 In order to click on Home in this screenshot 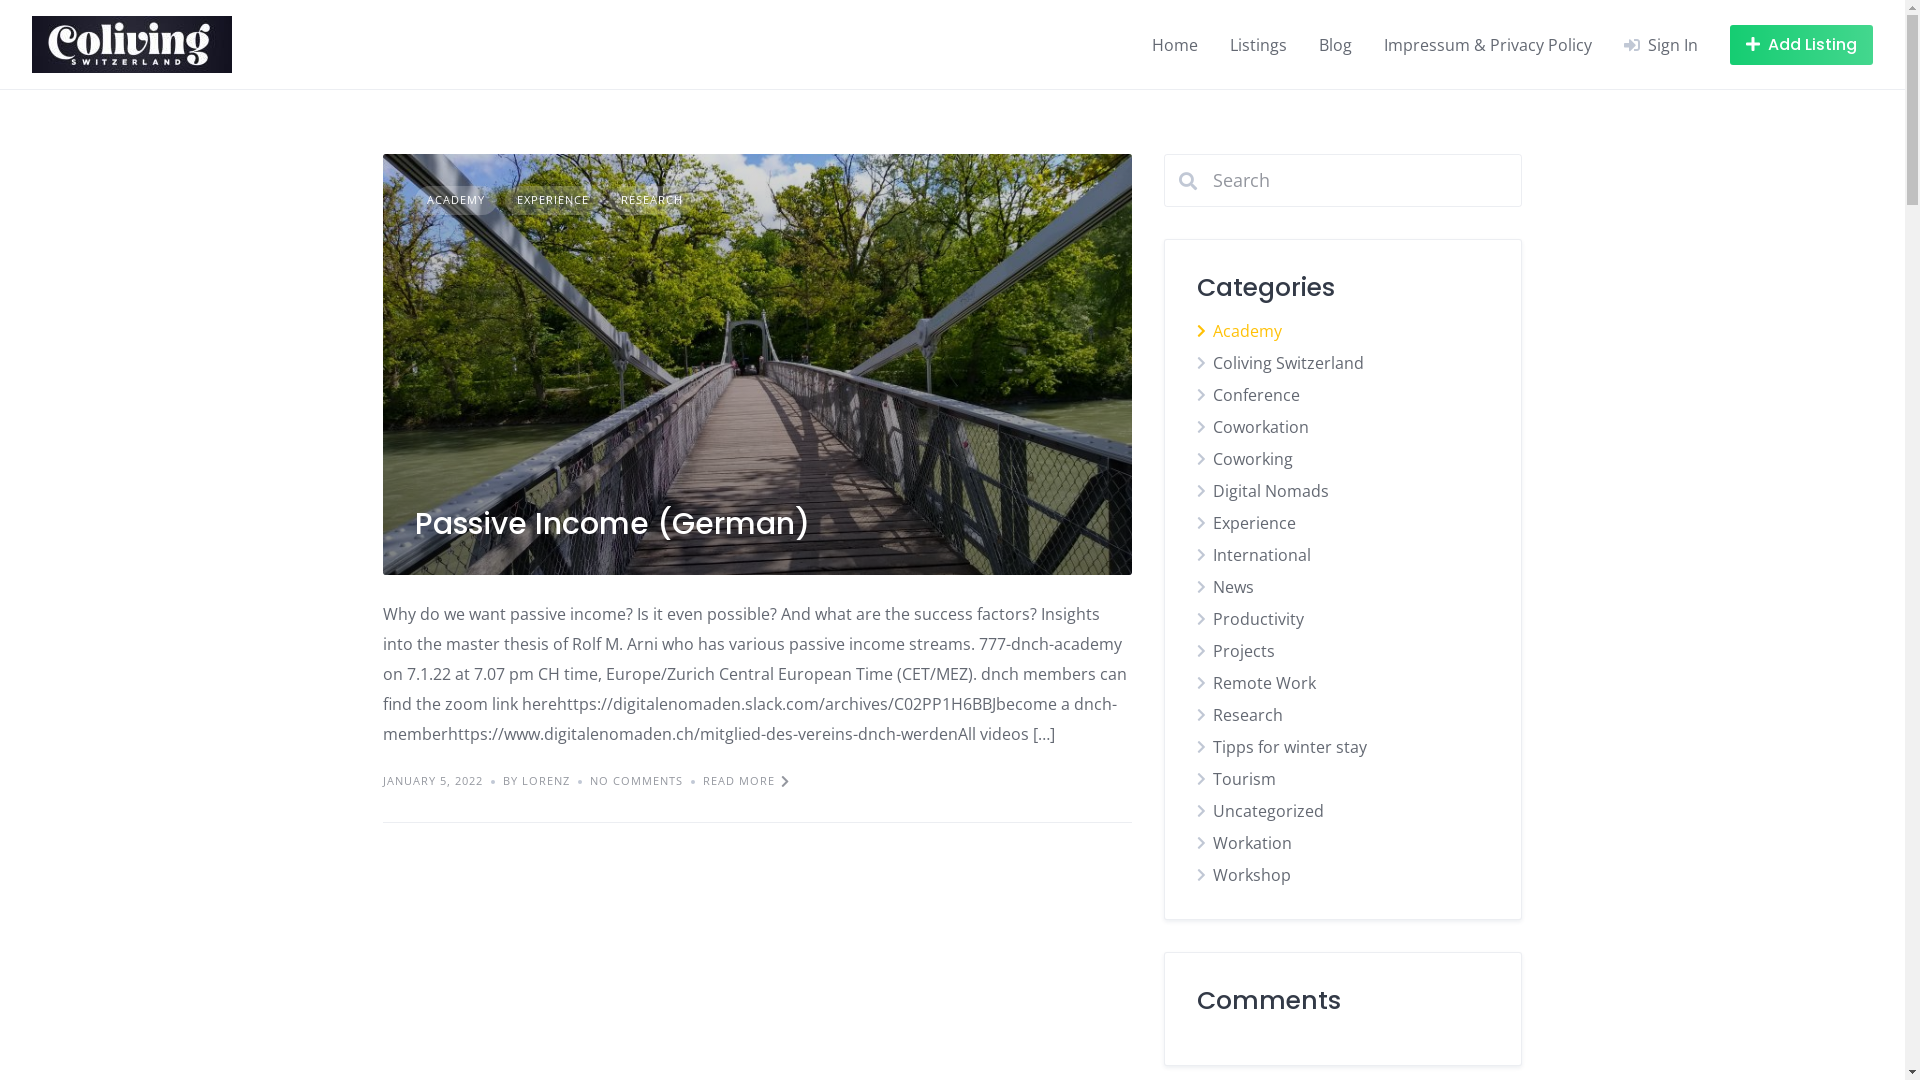, I will do `click(1175, 44)`.